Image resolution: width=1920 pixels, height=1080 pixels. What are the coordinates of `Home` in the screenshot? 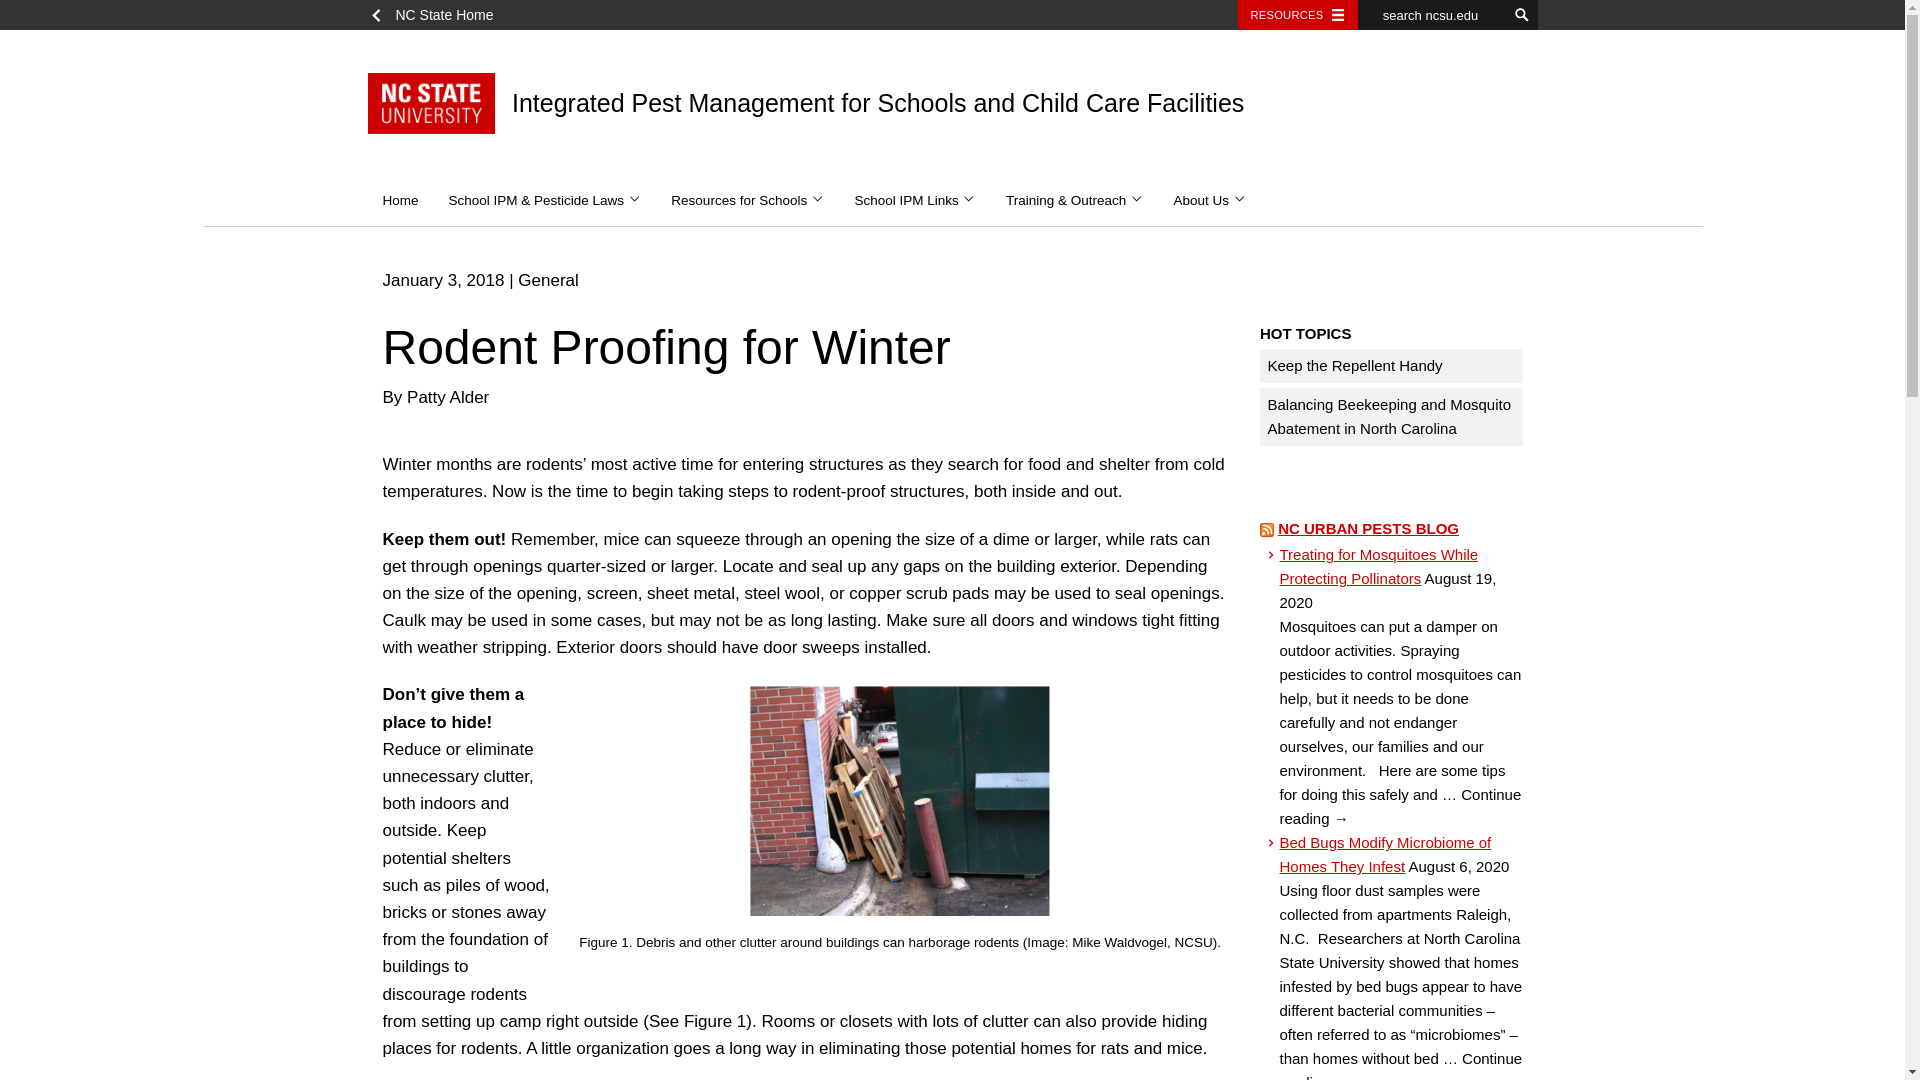 It's located at (400, 200).